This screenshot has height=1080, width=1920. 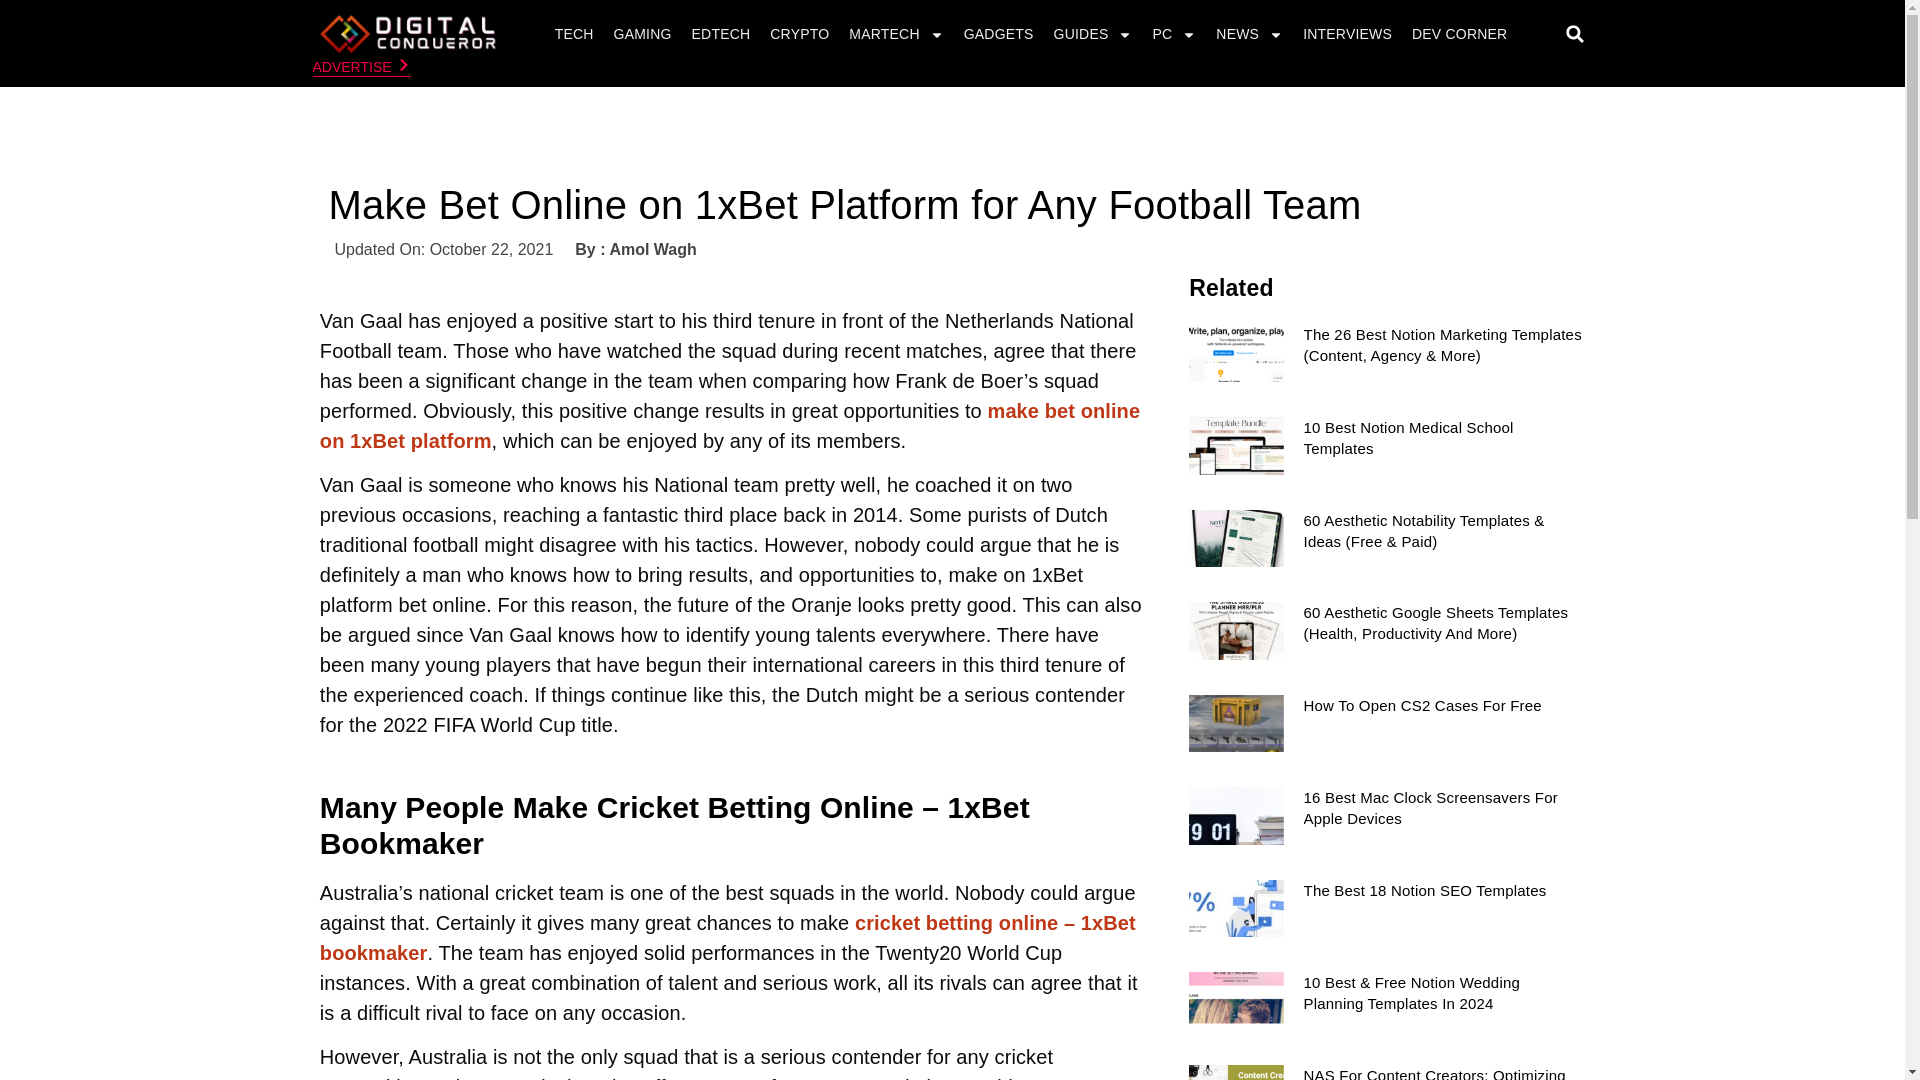 I want to click on DEV CORNER, so click(x=1460, y=34).